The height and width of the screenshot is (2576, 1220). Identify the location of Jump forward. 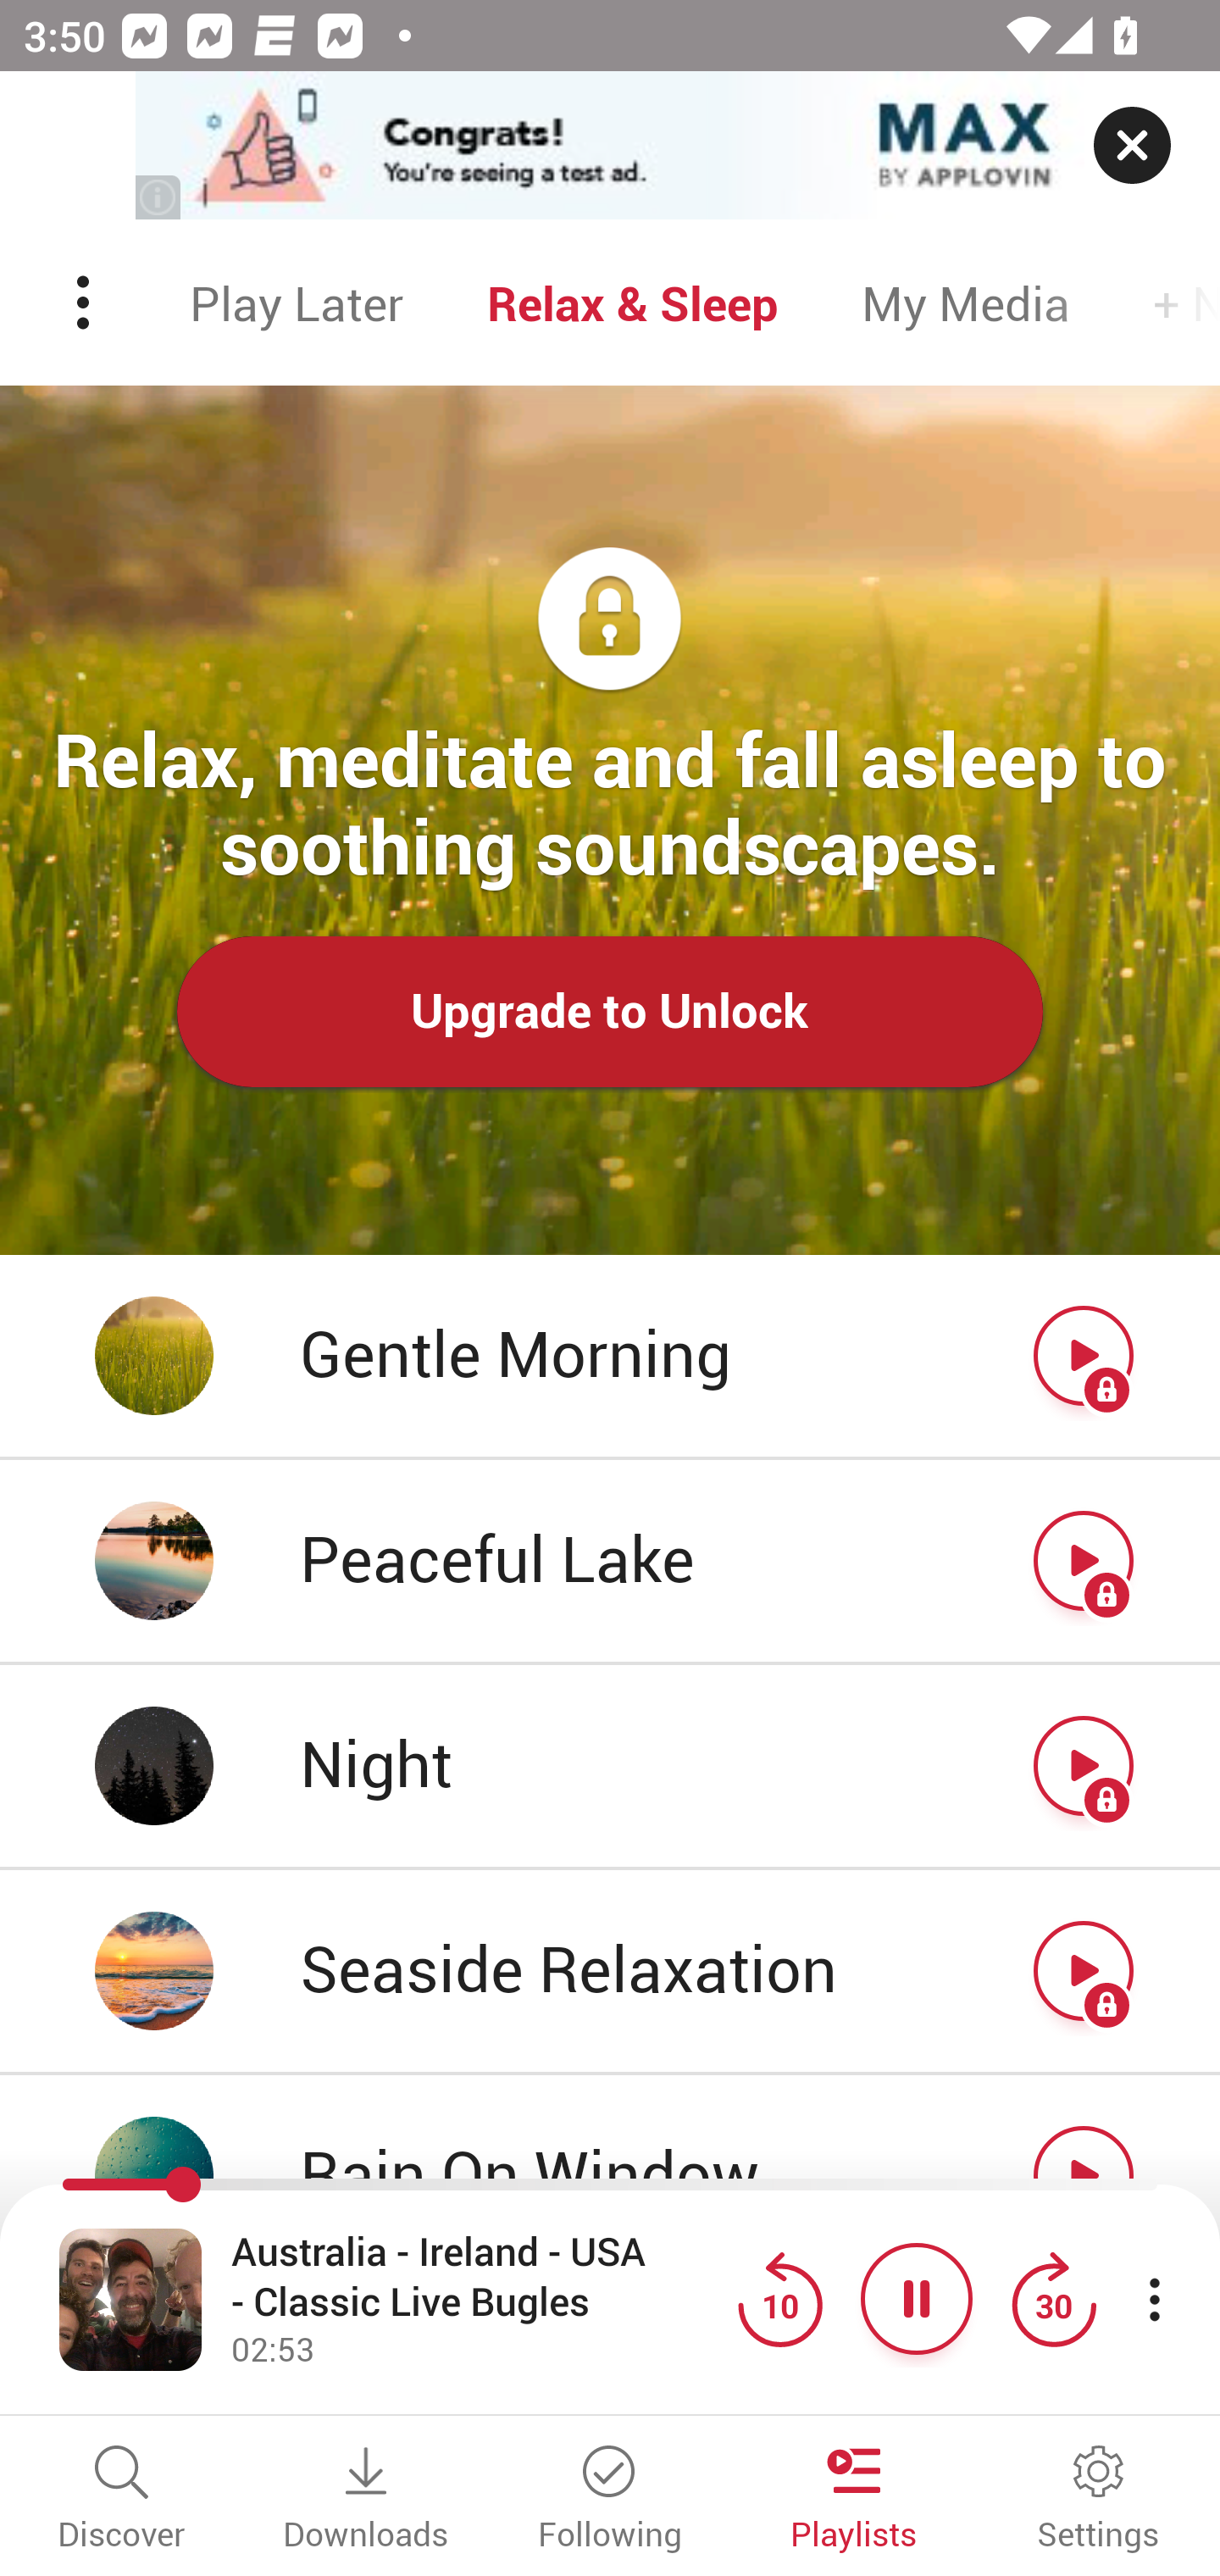
(1053, 2298).